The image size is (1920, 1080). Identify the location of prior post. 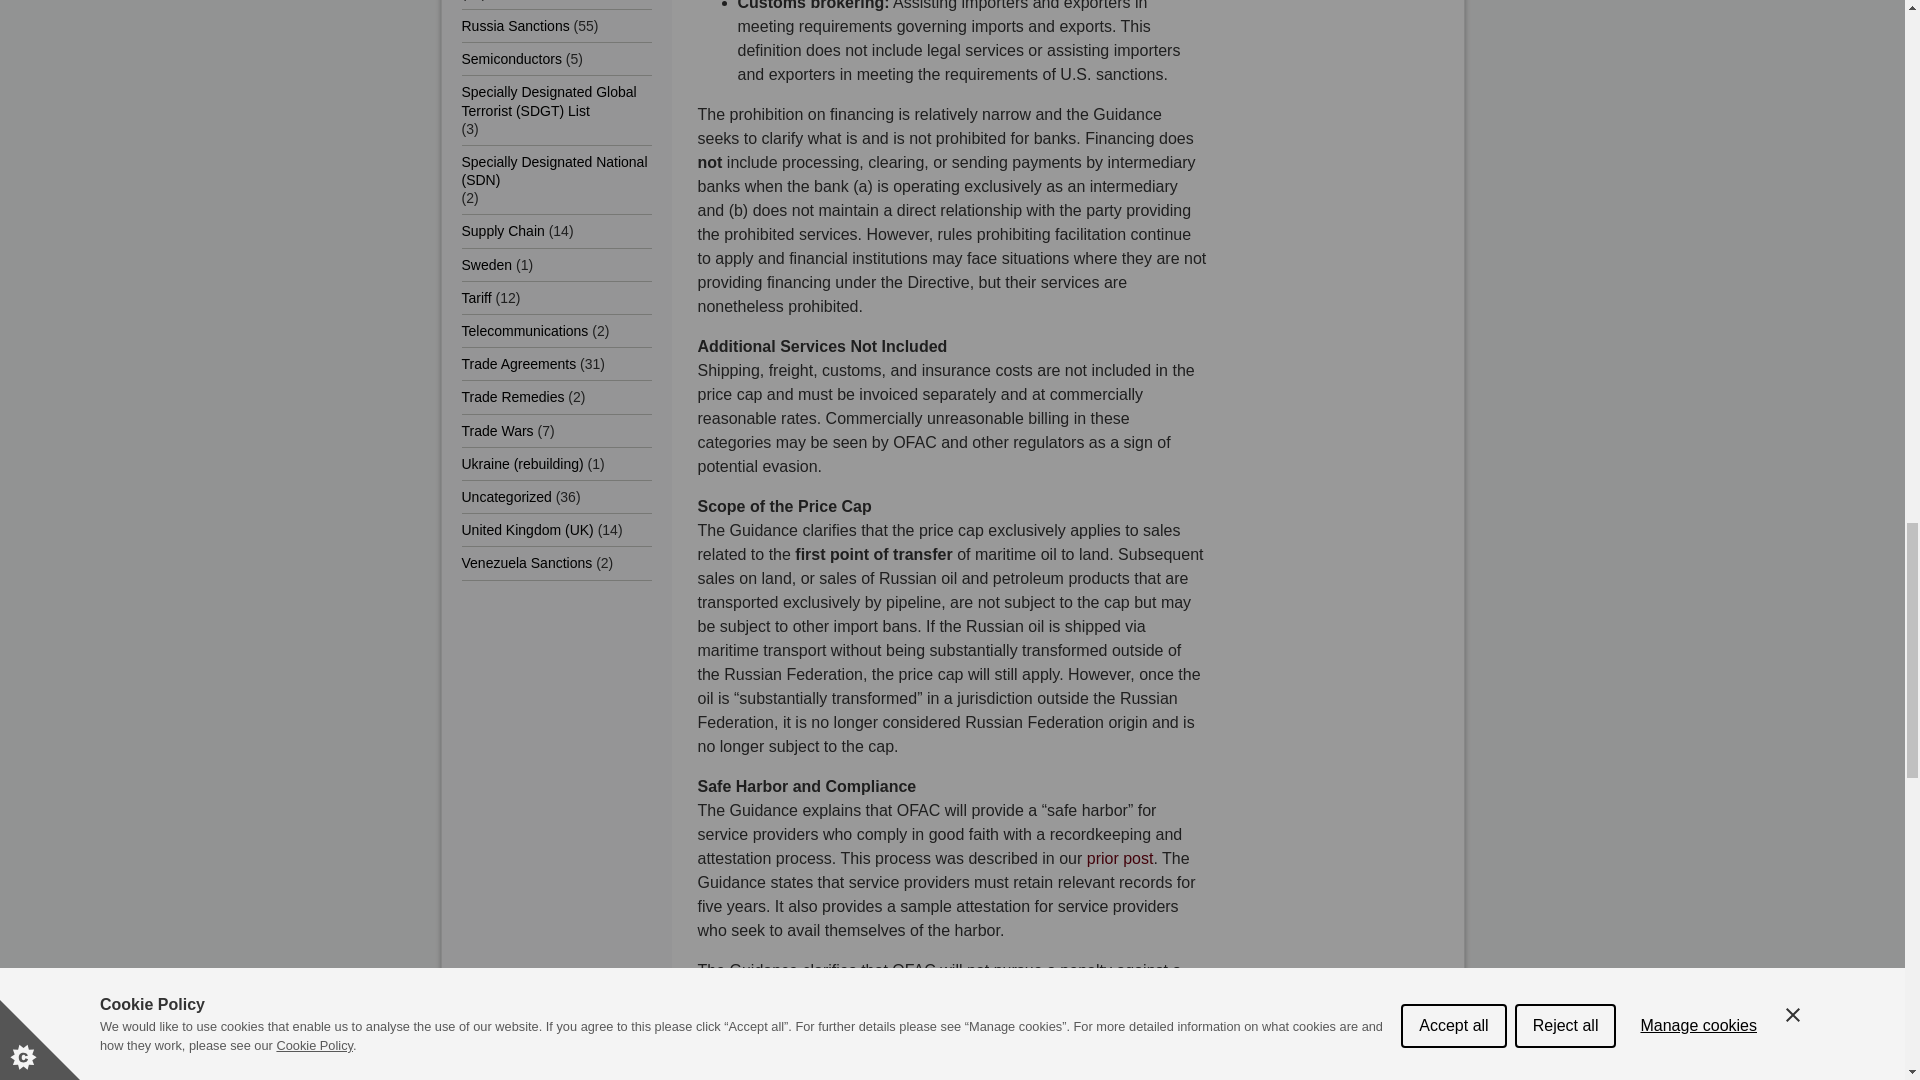
(1120, 858).